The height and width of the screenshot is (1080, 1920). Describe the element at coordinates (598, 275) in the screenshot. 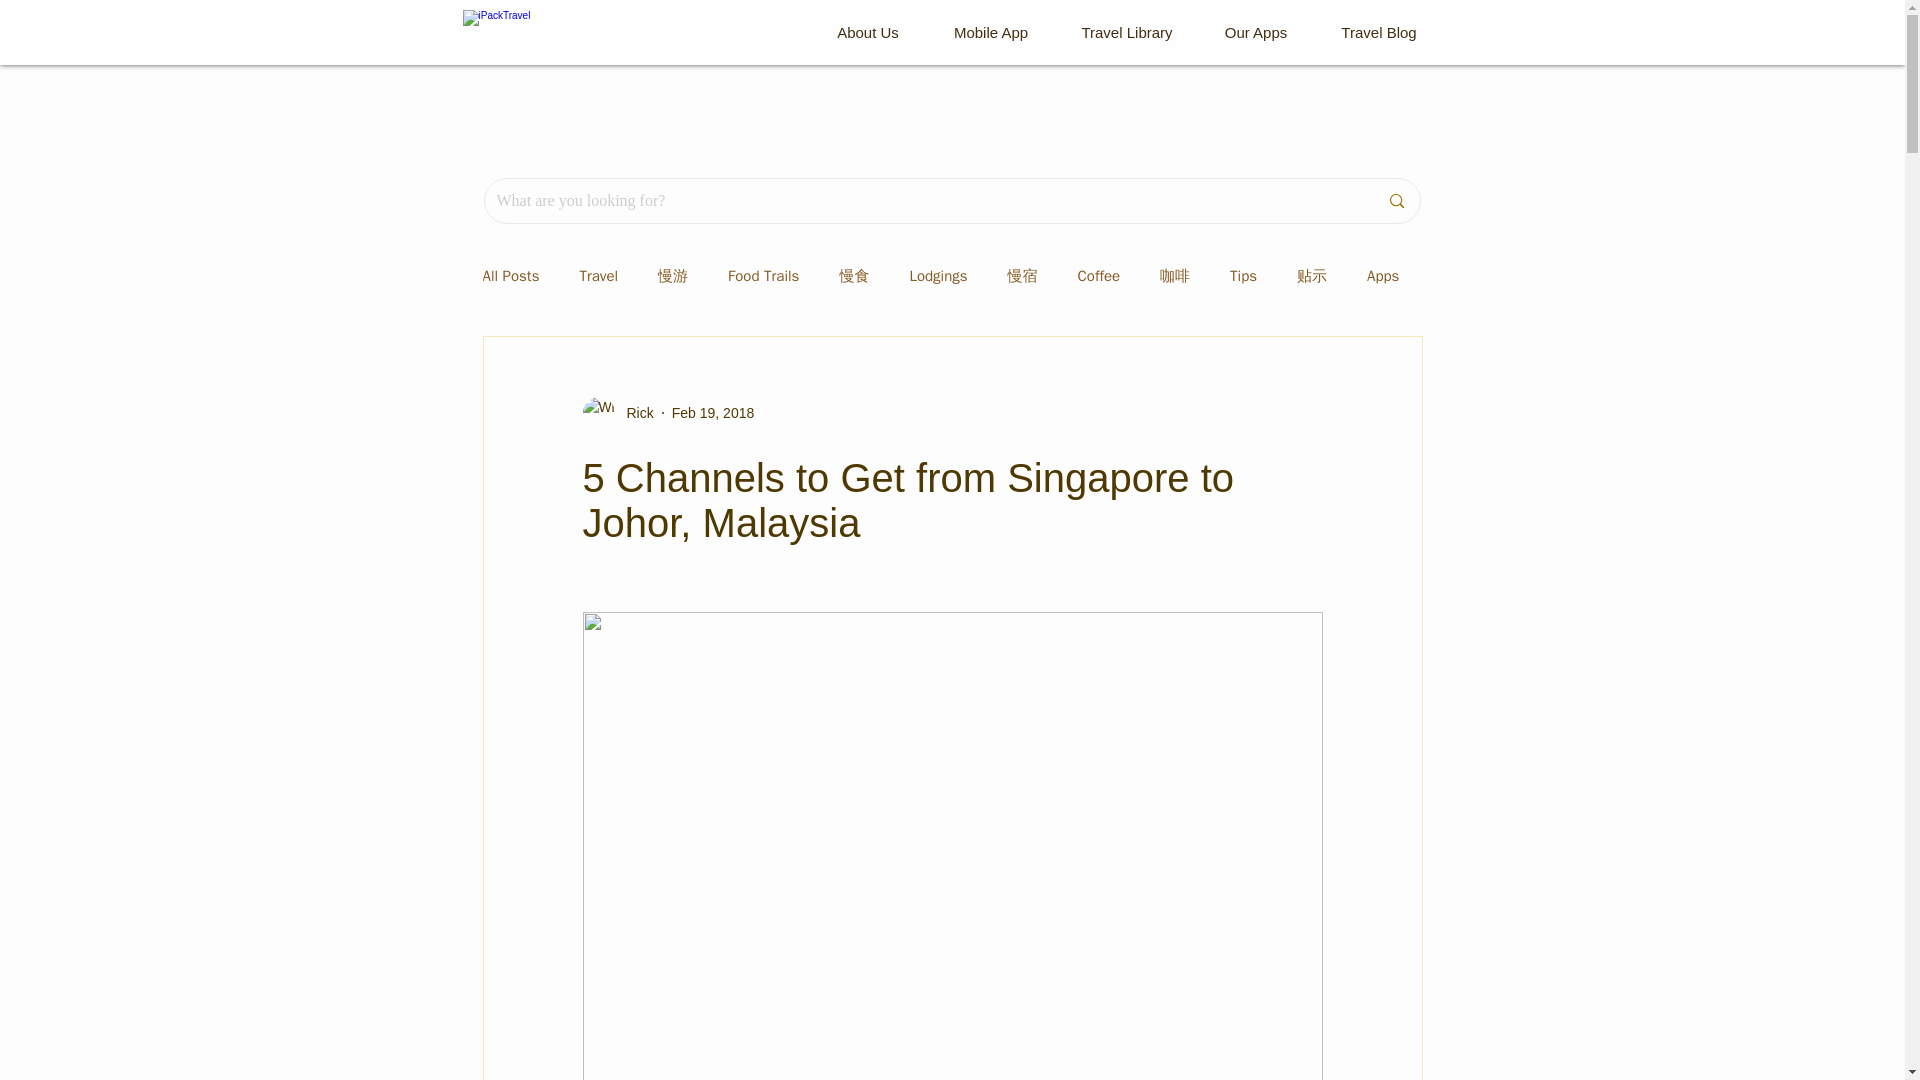

I see `Travel` at that location.